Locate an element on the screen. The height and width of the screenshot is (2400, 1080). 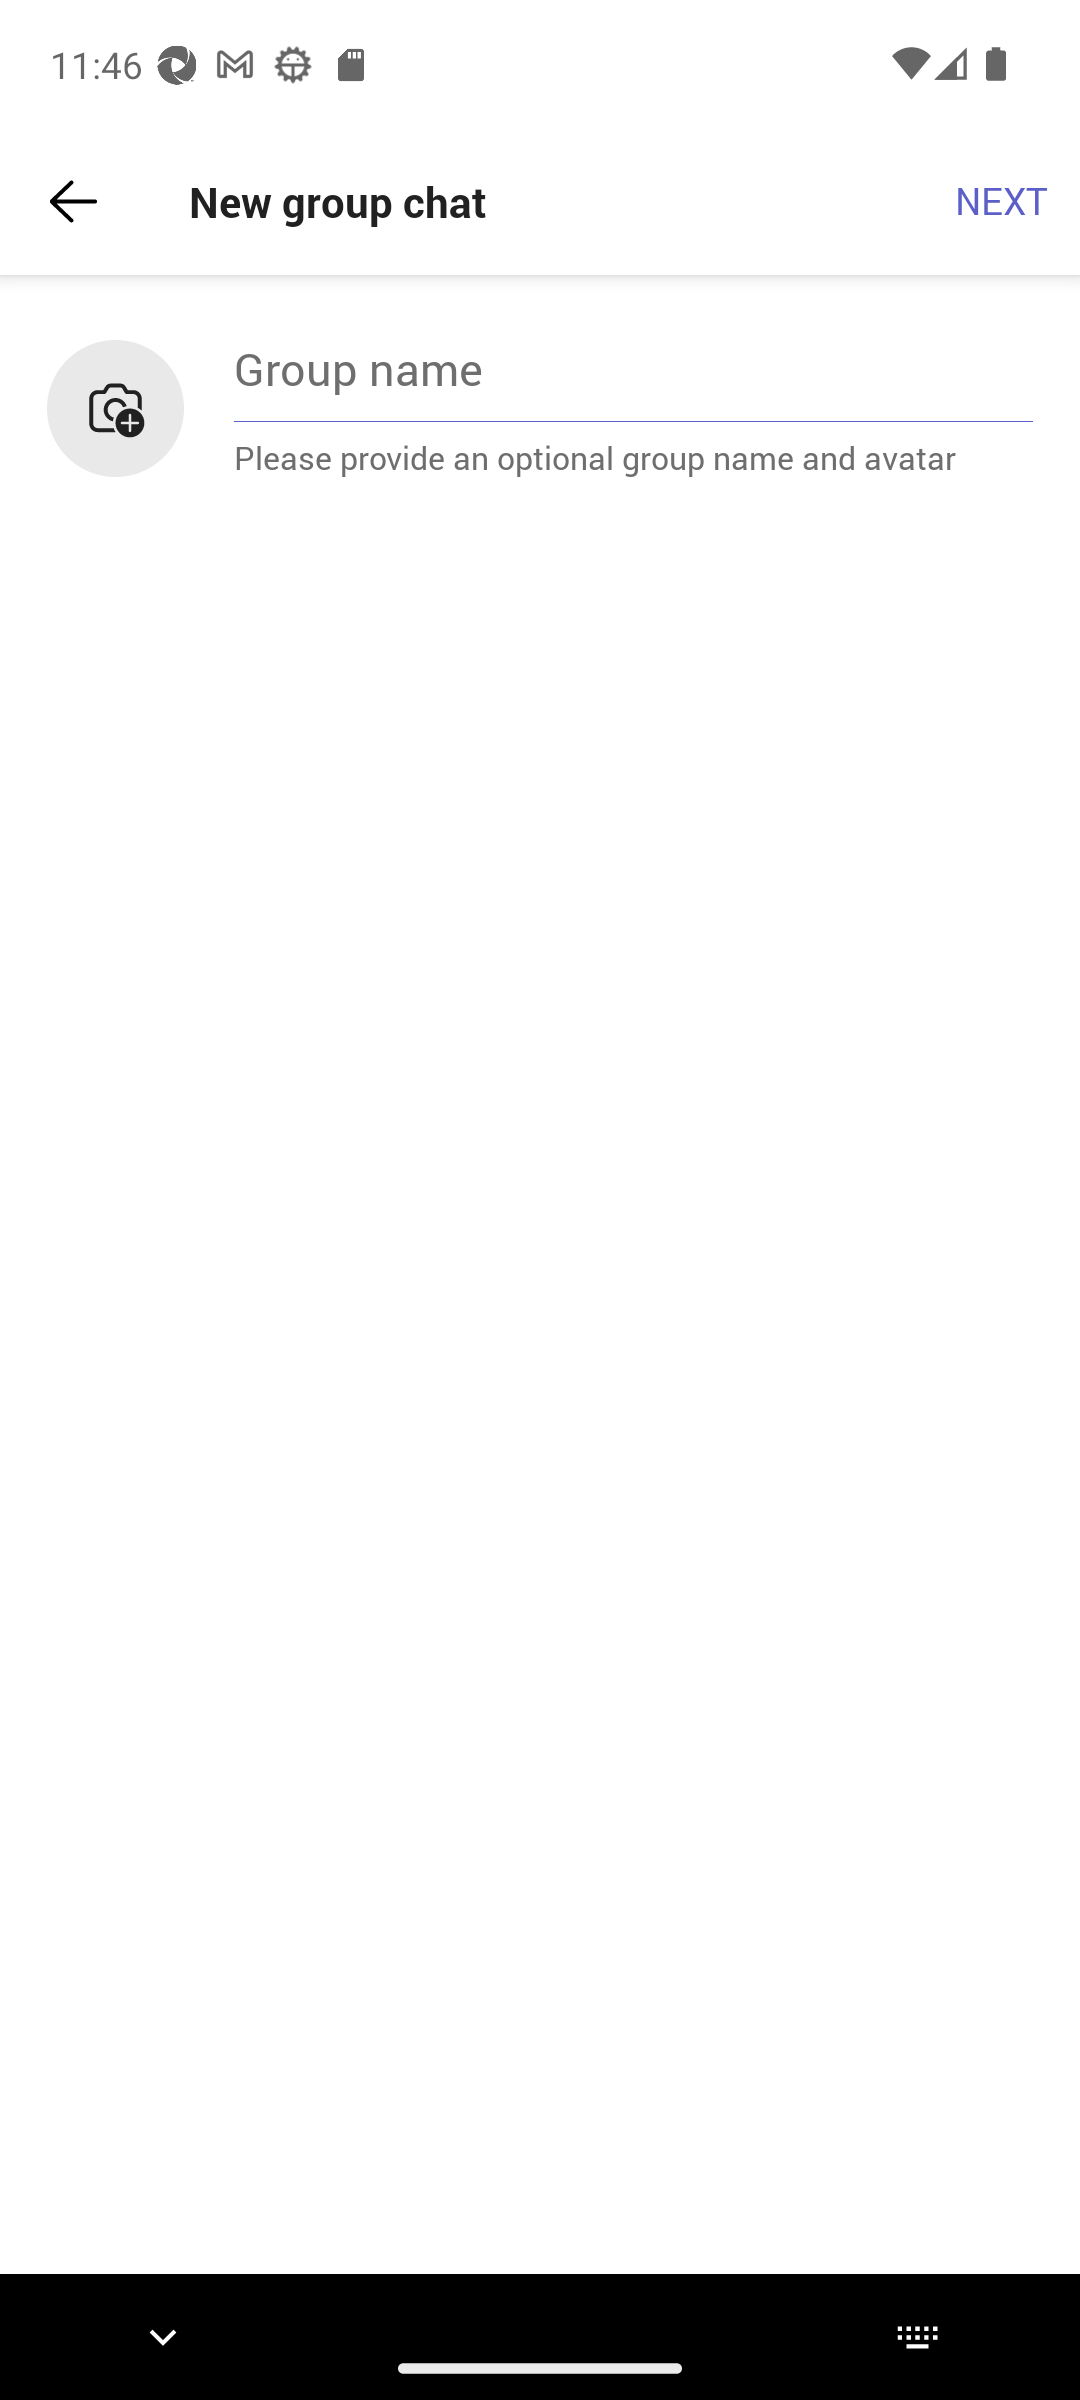
Back is located at coordinates (73, 202).